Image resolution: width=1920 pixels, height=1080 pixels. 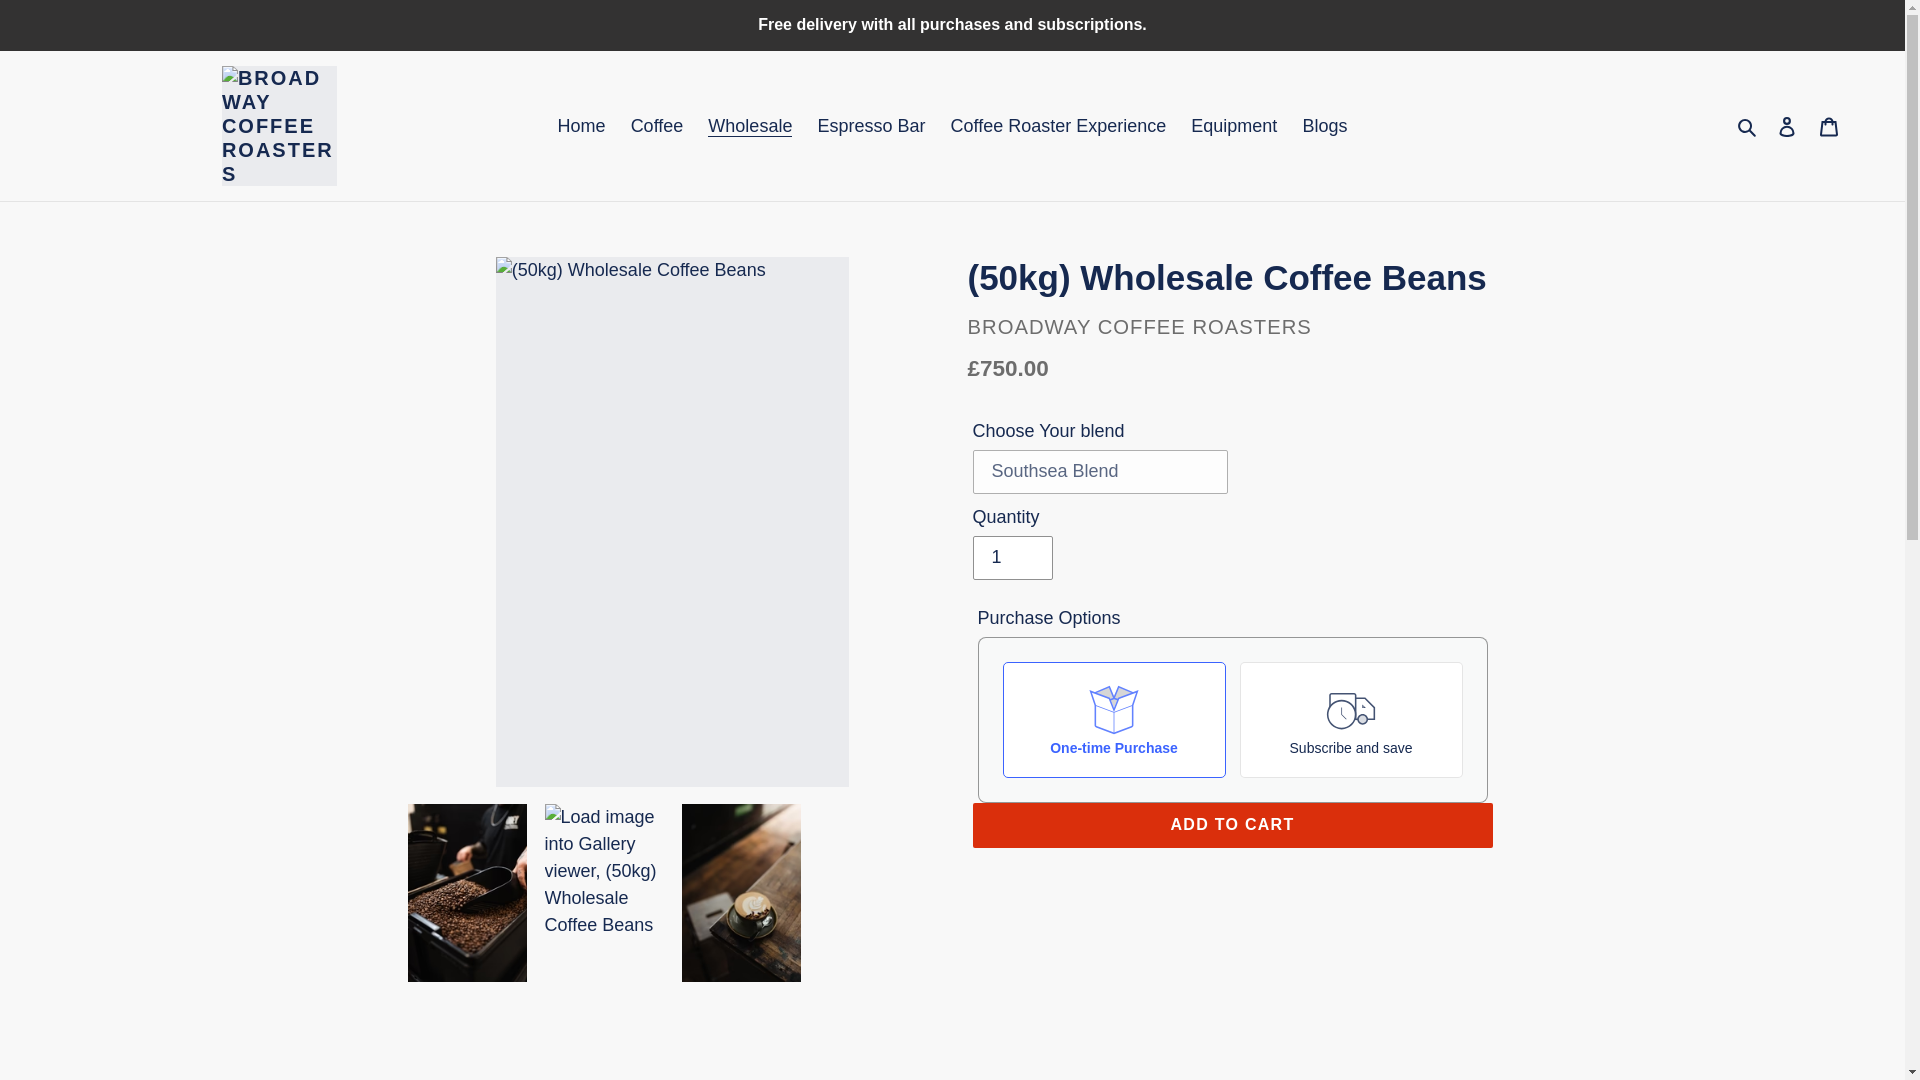 I want to click on Coffee Roaster Experience, so click(x=1058, y=126).